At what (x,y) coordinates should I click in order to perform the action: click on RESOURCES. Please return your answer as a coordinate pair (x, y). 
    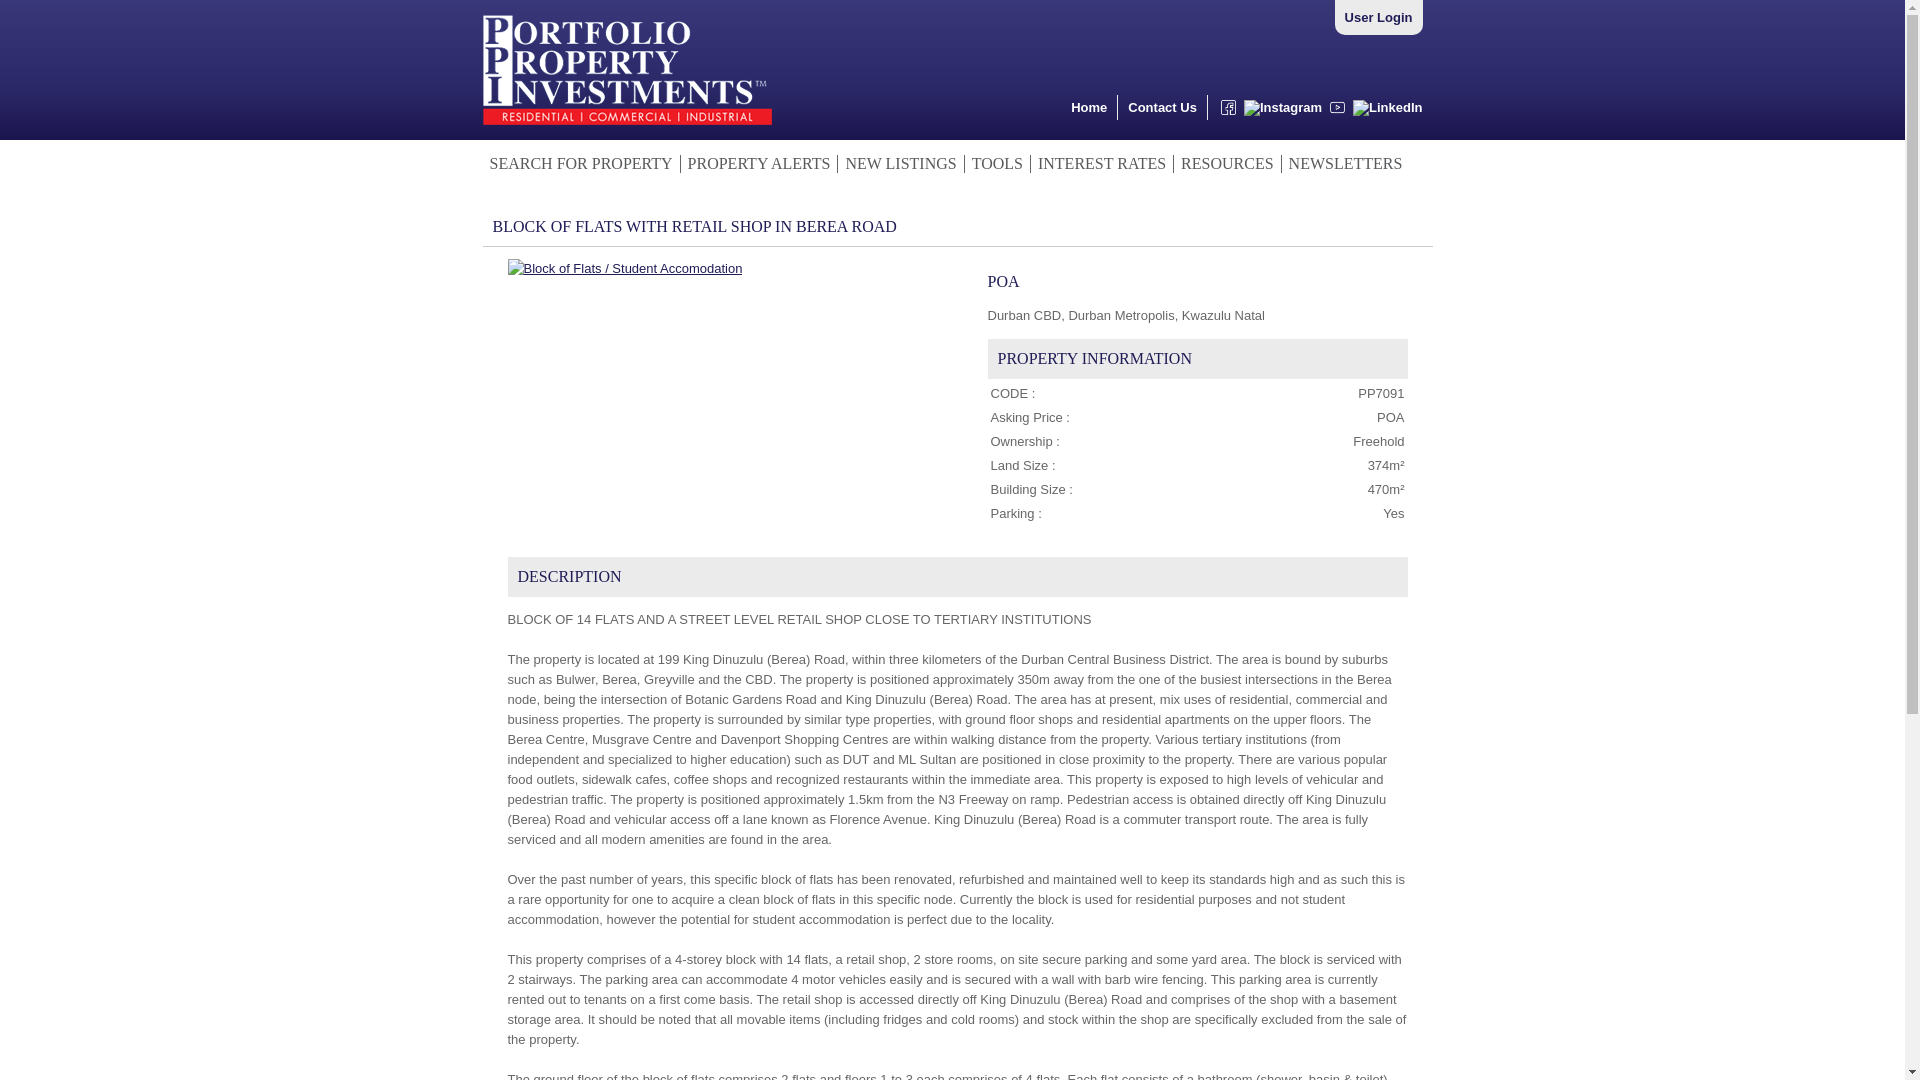
    Looking at the image, I should click on (1226, 164).